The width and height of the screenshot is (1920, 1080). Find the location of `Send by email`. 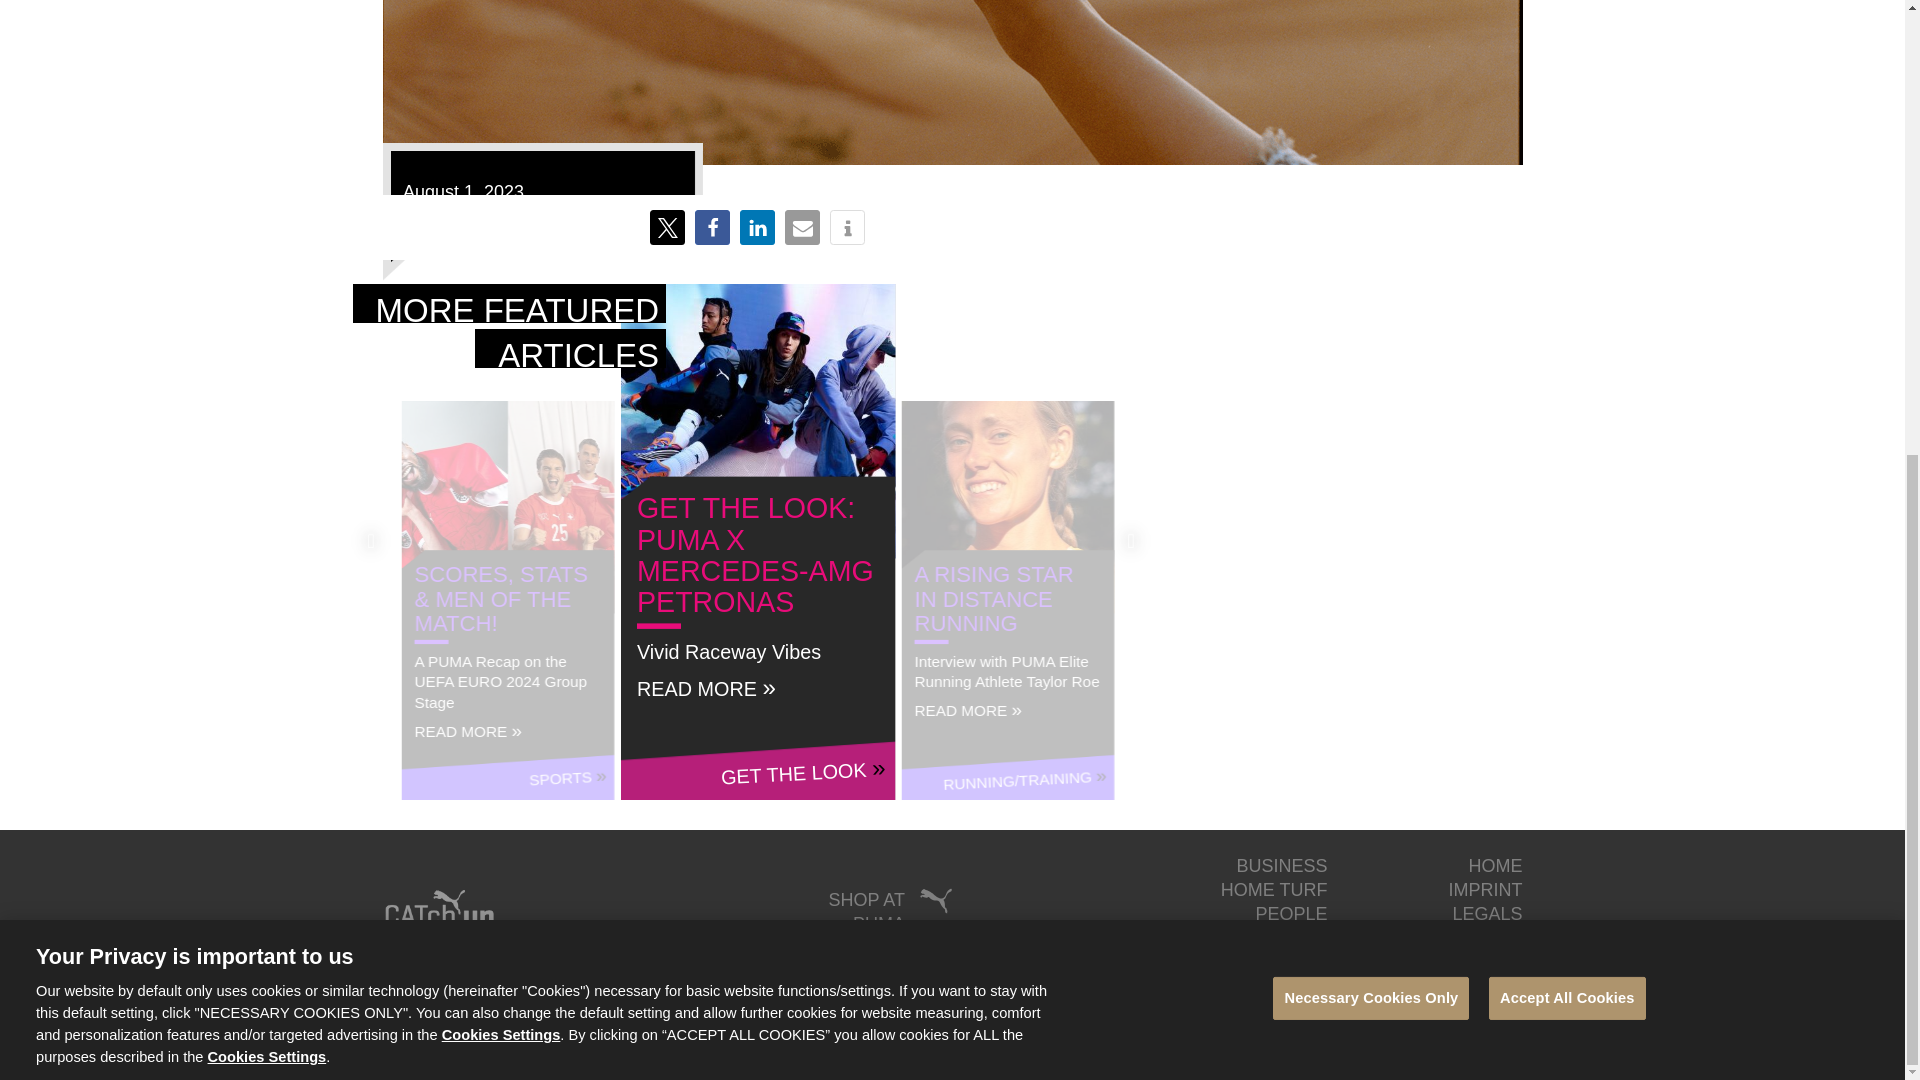

Send by email is located at coordinates (802, 227).